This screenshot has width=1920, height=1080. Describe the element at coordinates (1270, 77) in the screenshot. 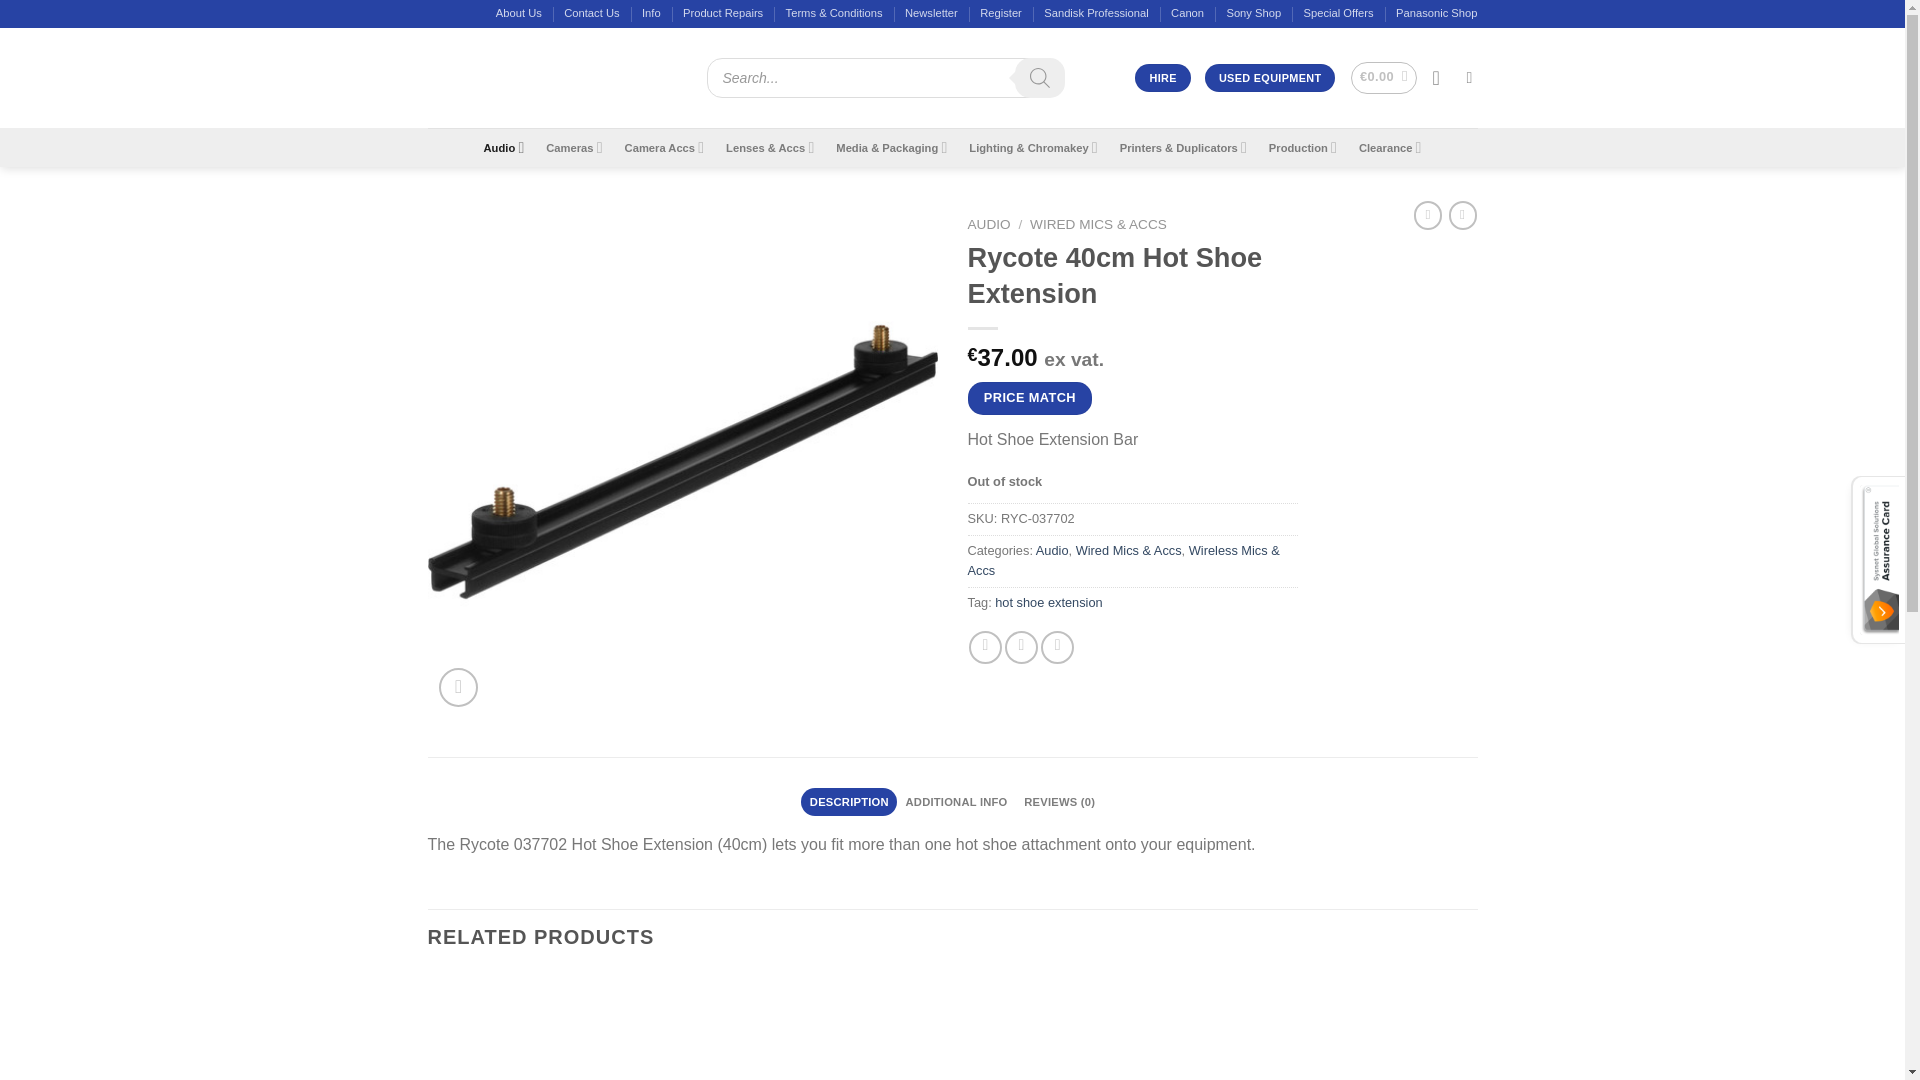

I see `USED EQUIPMENT` at that location.